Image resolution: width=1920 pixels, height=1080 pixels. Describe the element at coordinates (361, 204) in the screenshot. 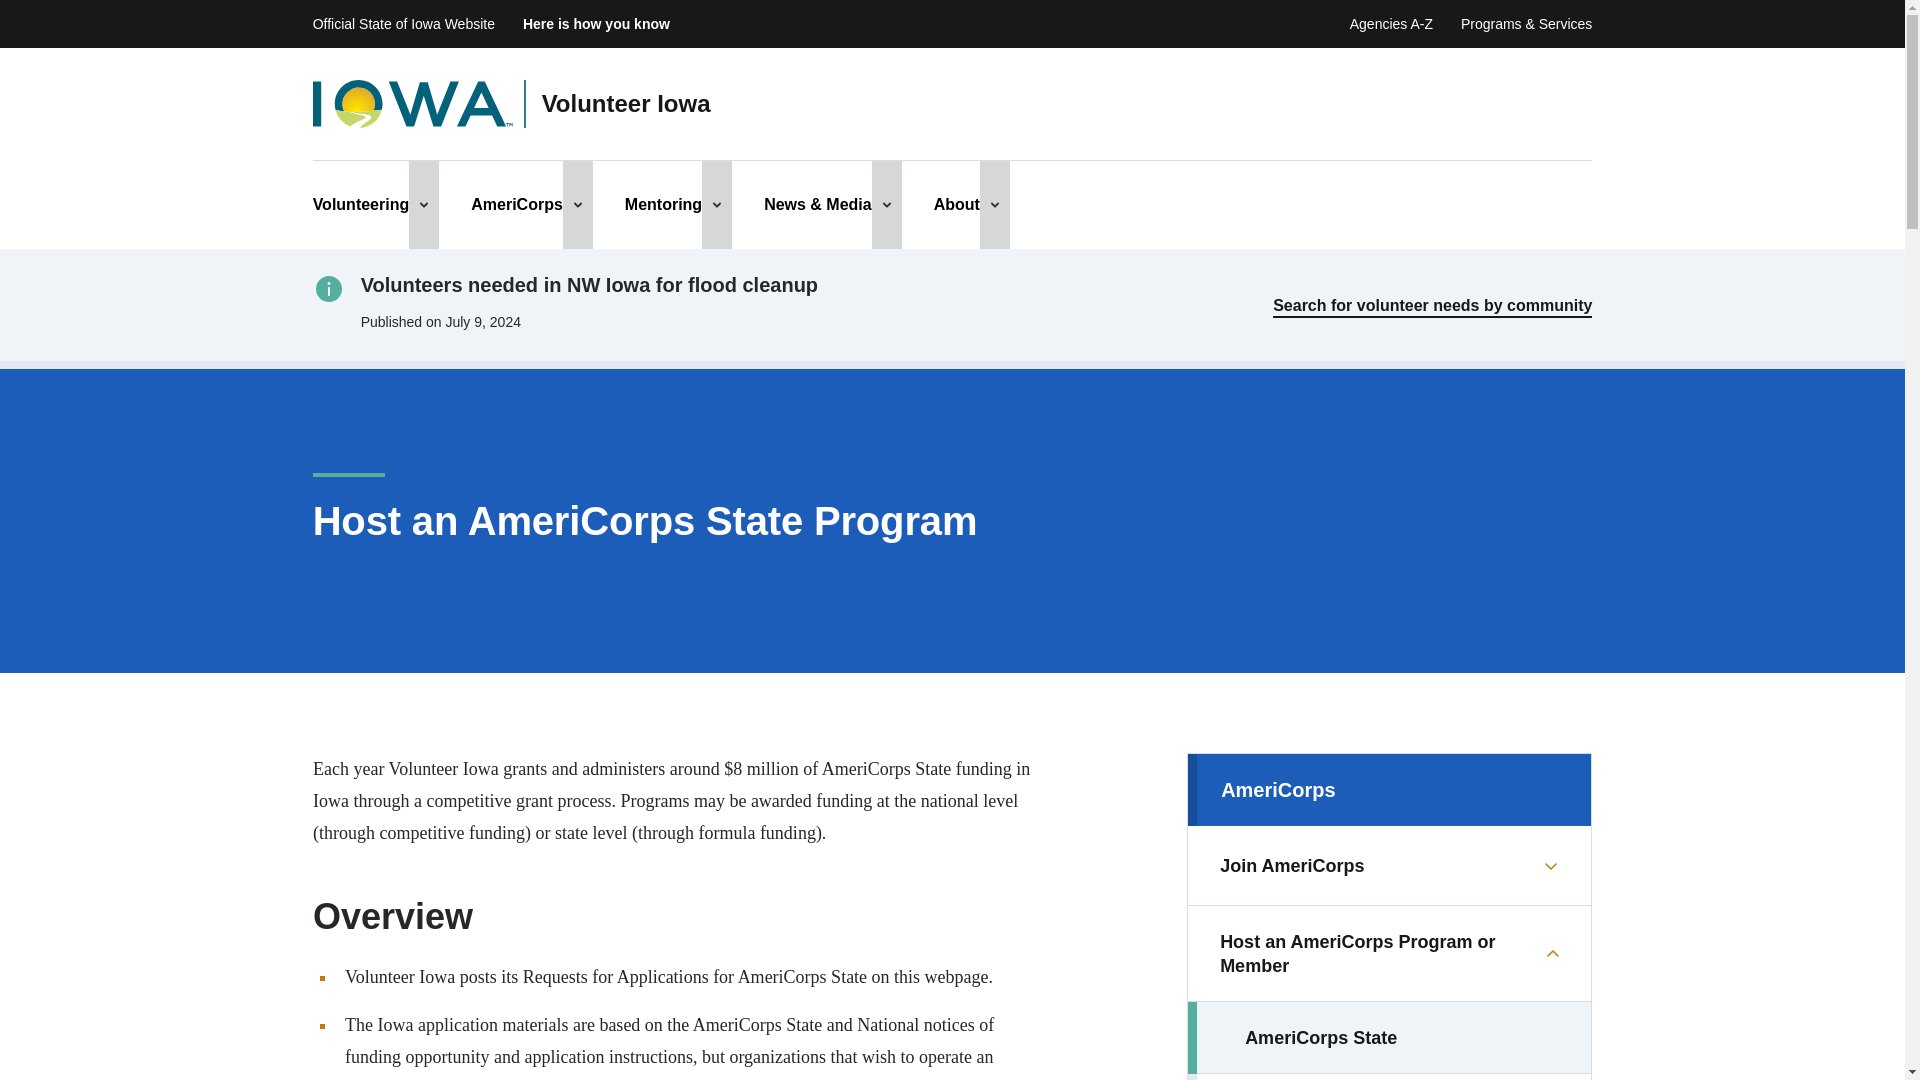

I see `Volunteering` at that location.